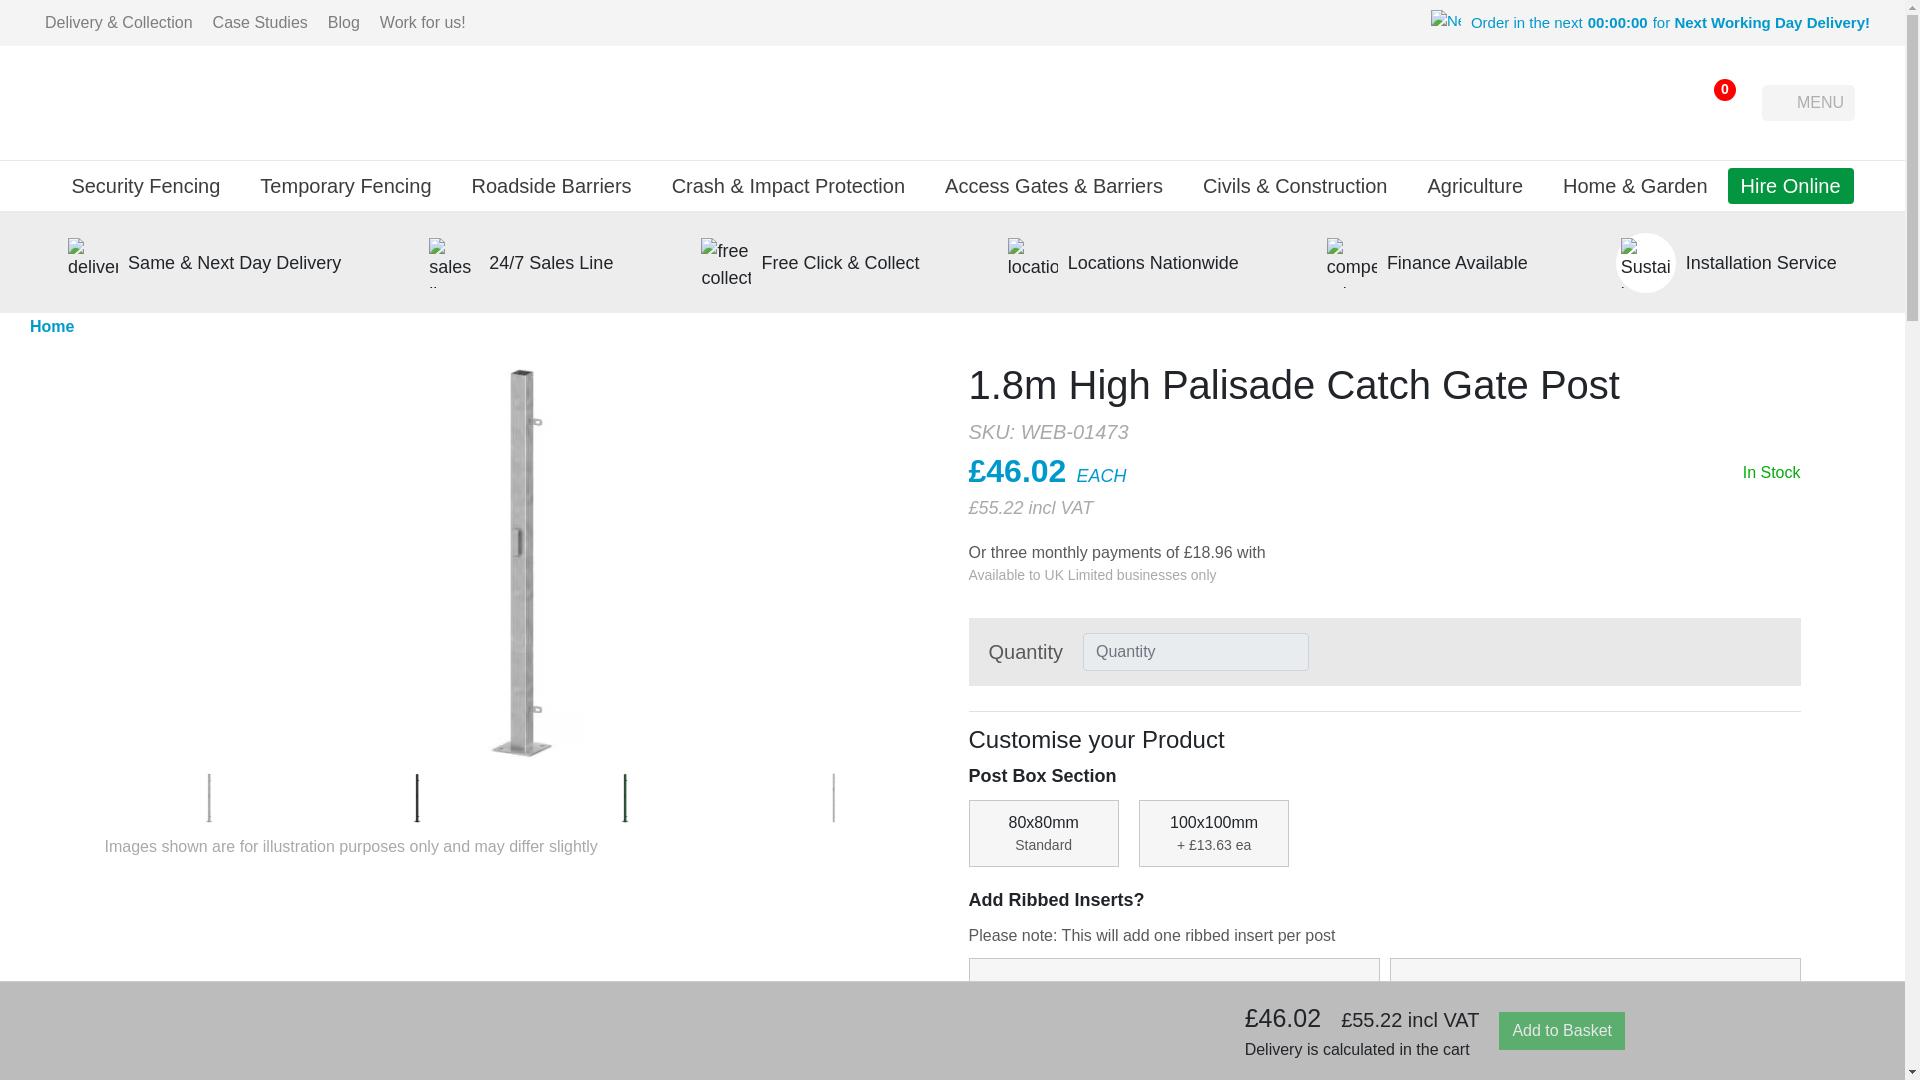 The image size is (1920, 1080). I want to click on Installation Service, so click(1761, 262).